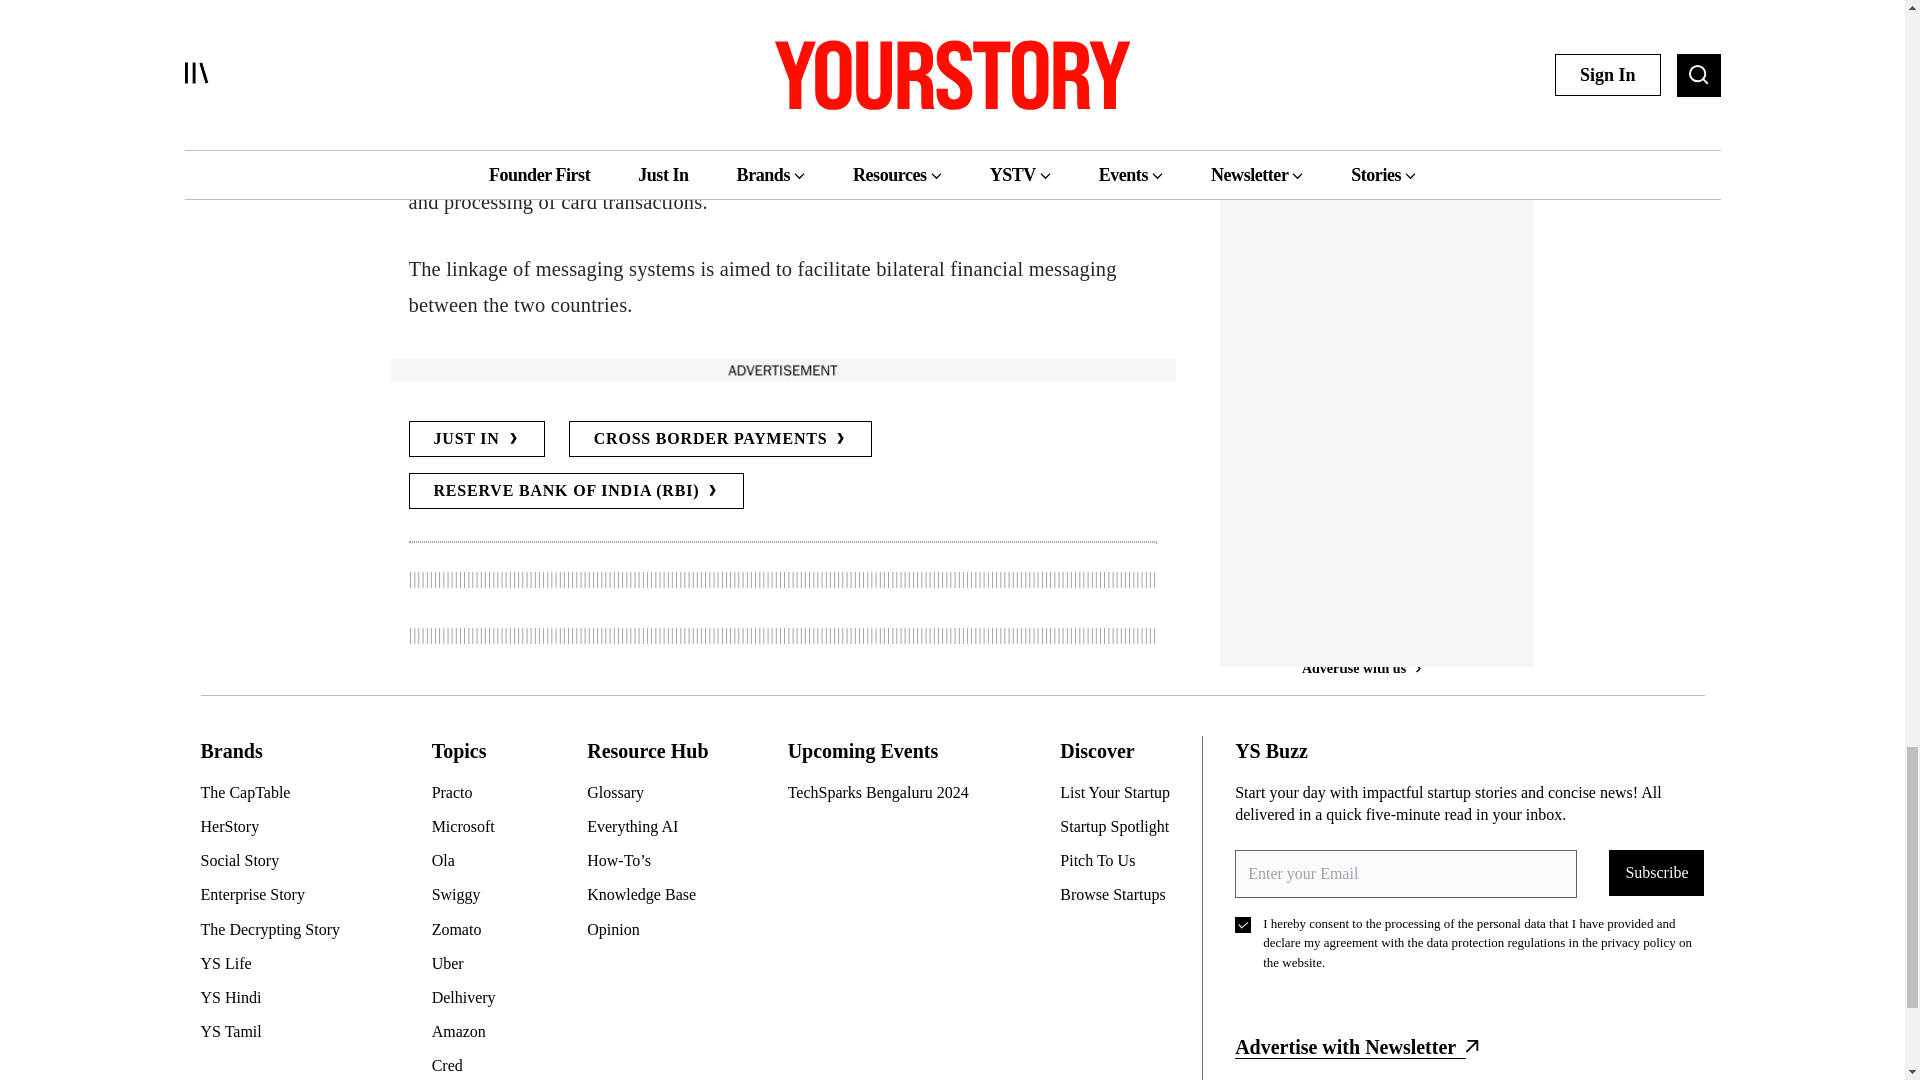  Describe the element at coordinates (277, 827) in the screenshot. I see `HerStory` at that location.